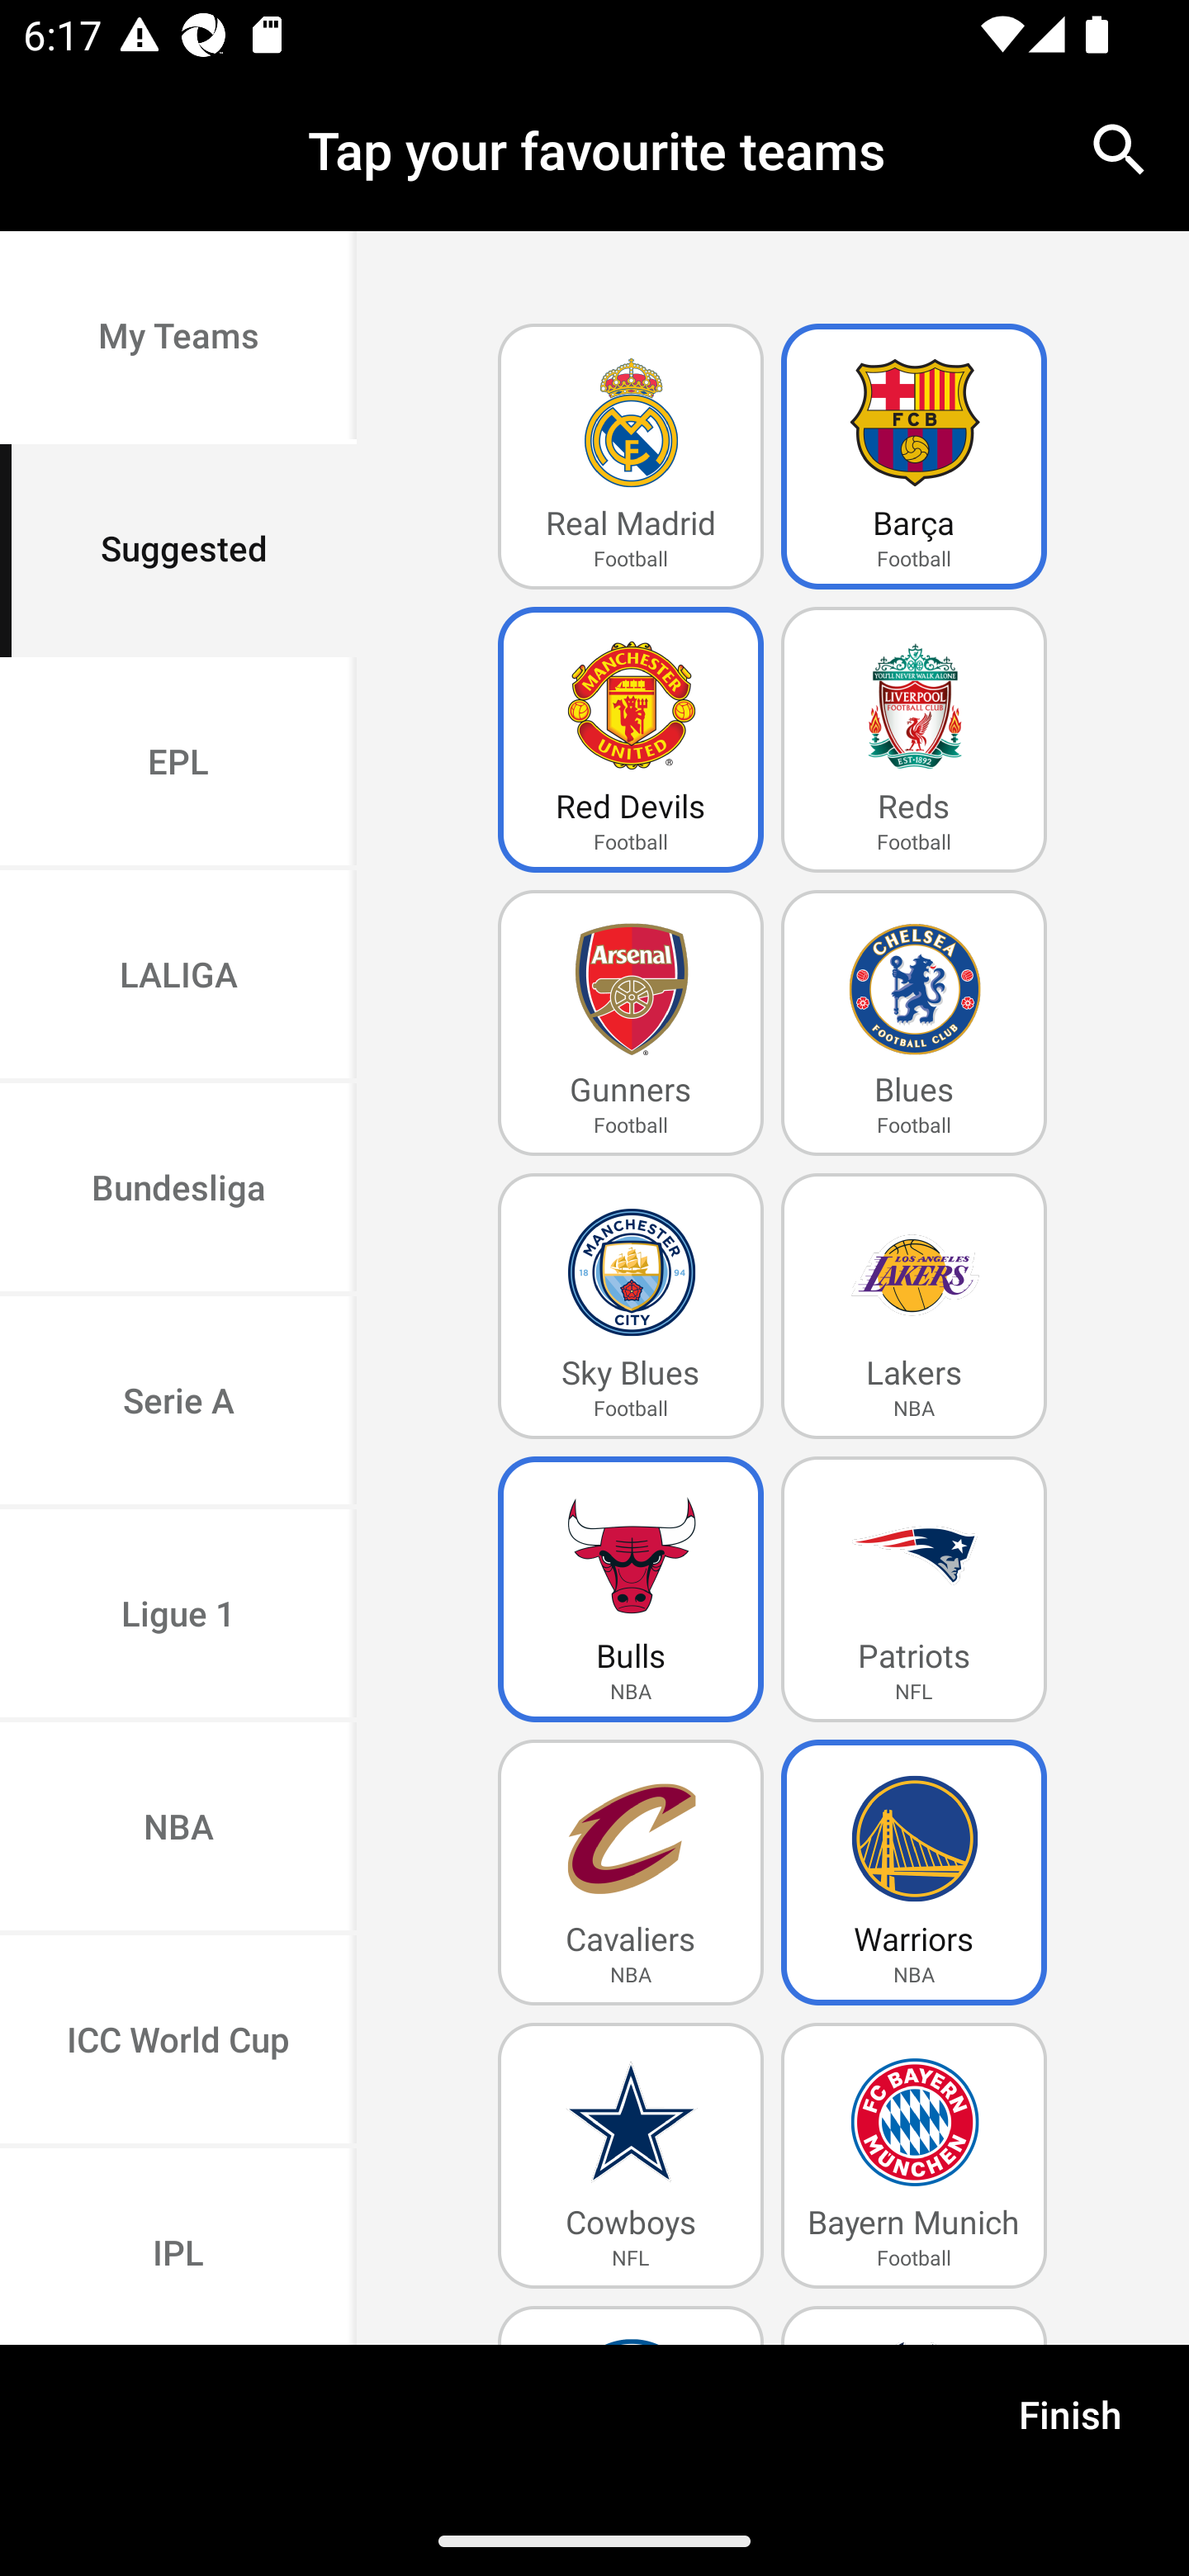  What do you see at coordinates (914, 2155) in the screenshot?
I see `Bayern Munich Bayern Munich Football` at bounding box center [914, 2155].